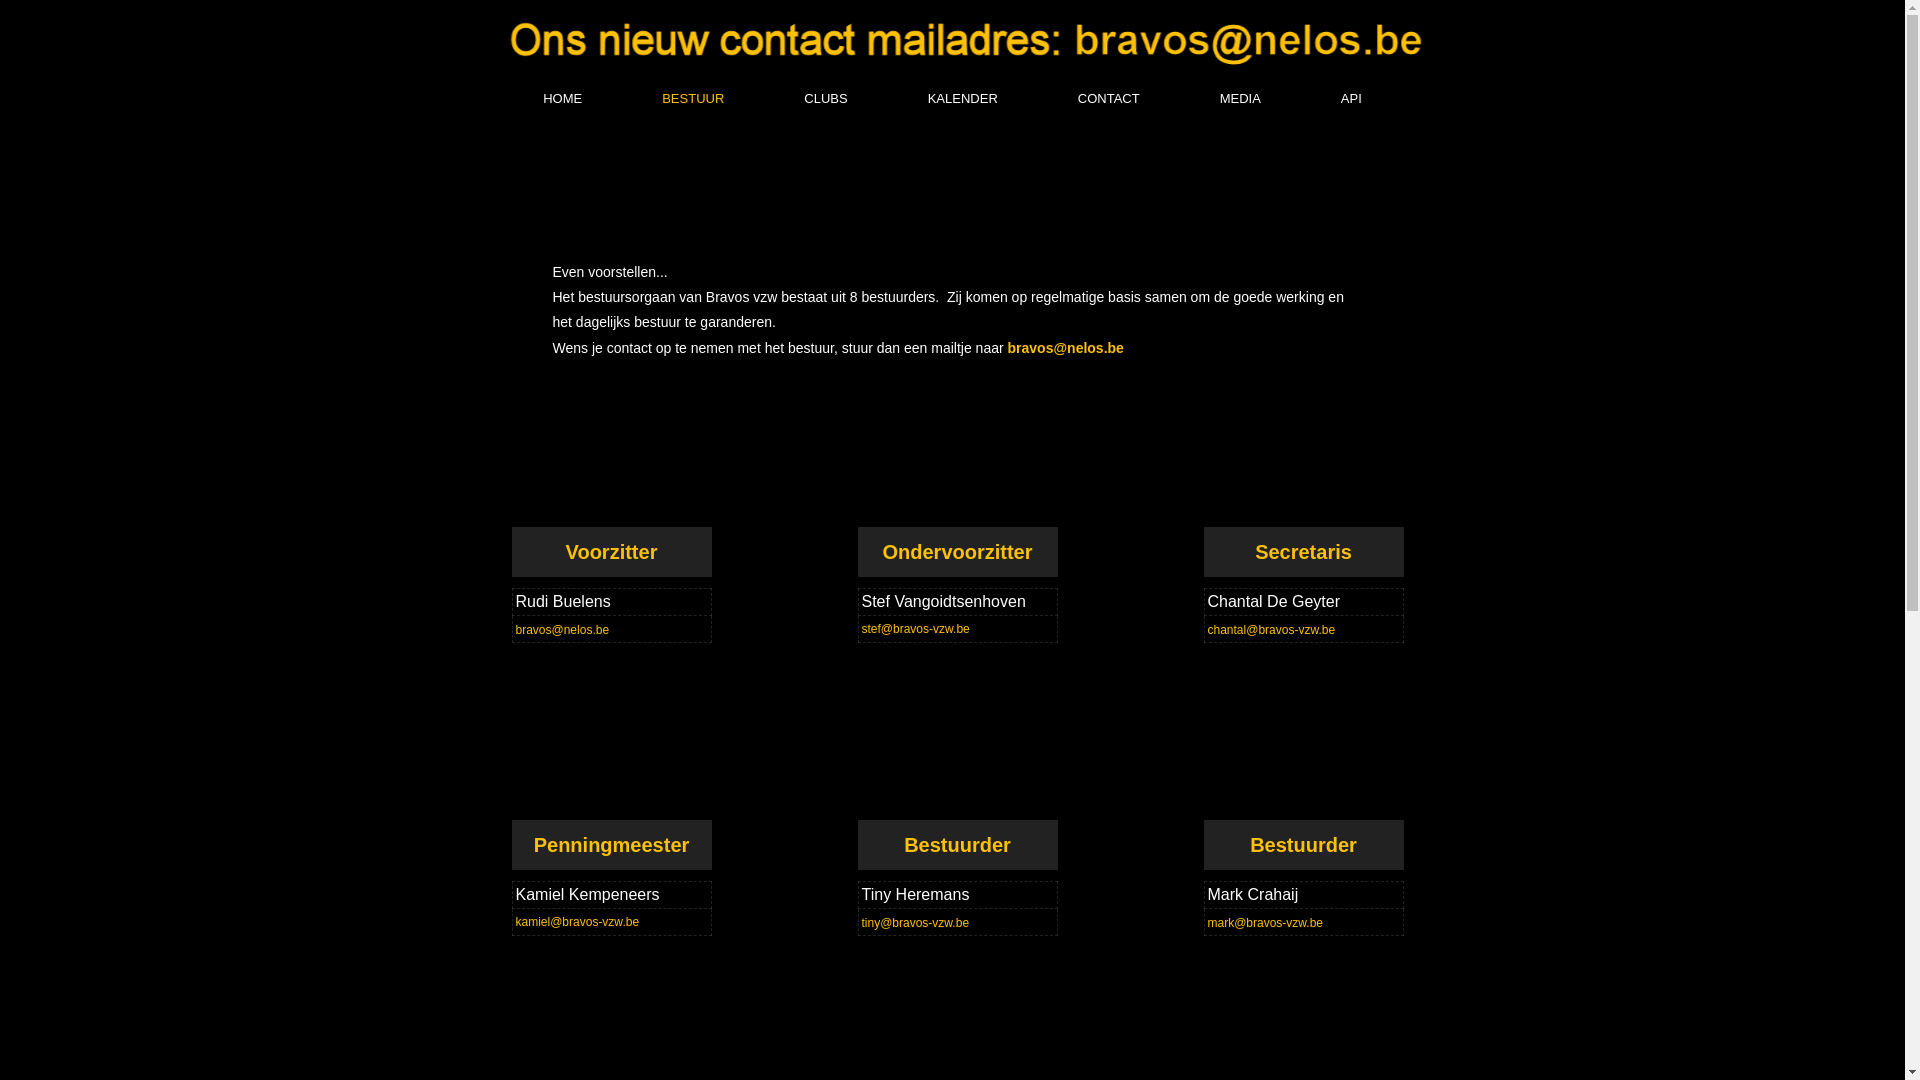 Image resolution: width=1920 pixels, height=1080 pixels. Describe the element at coordinates (989, 38) in the screenshot. I see `hoofdcontactmailadres` at that location.